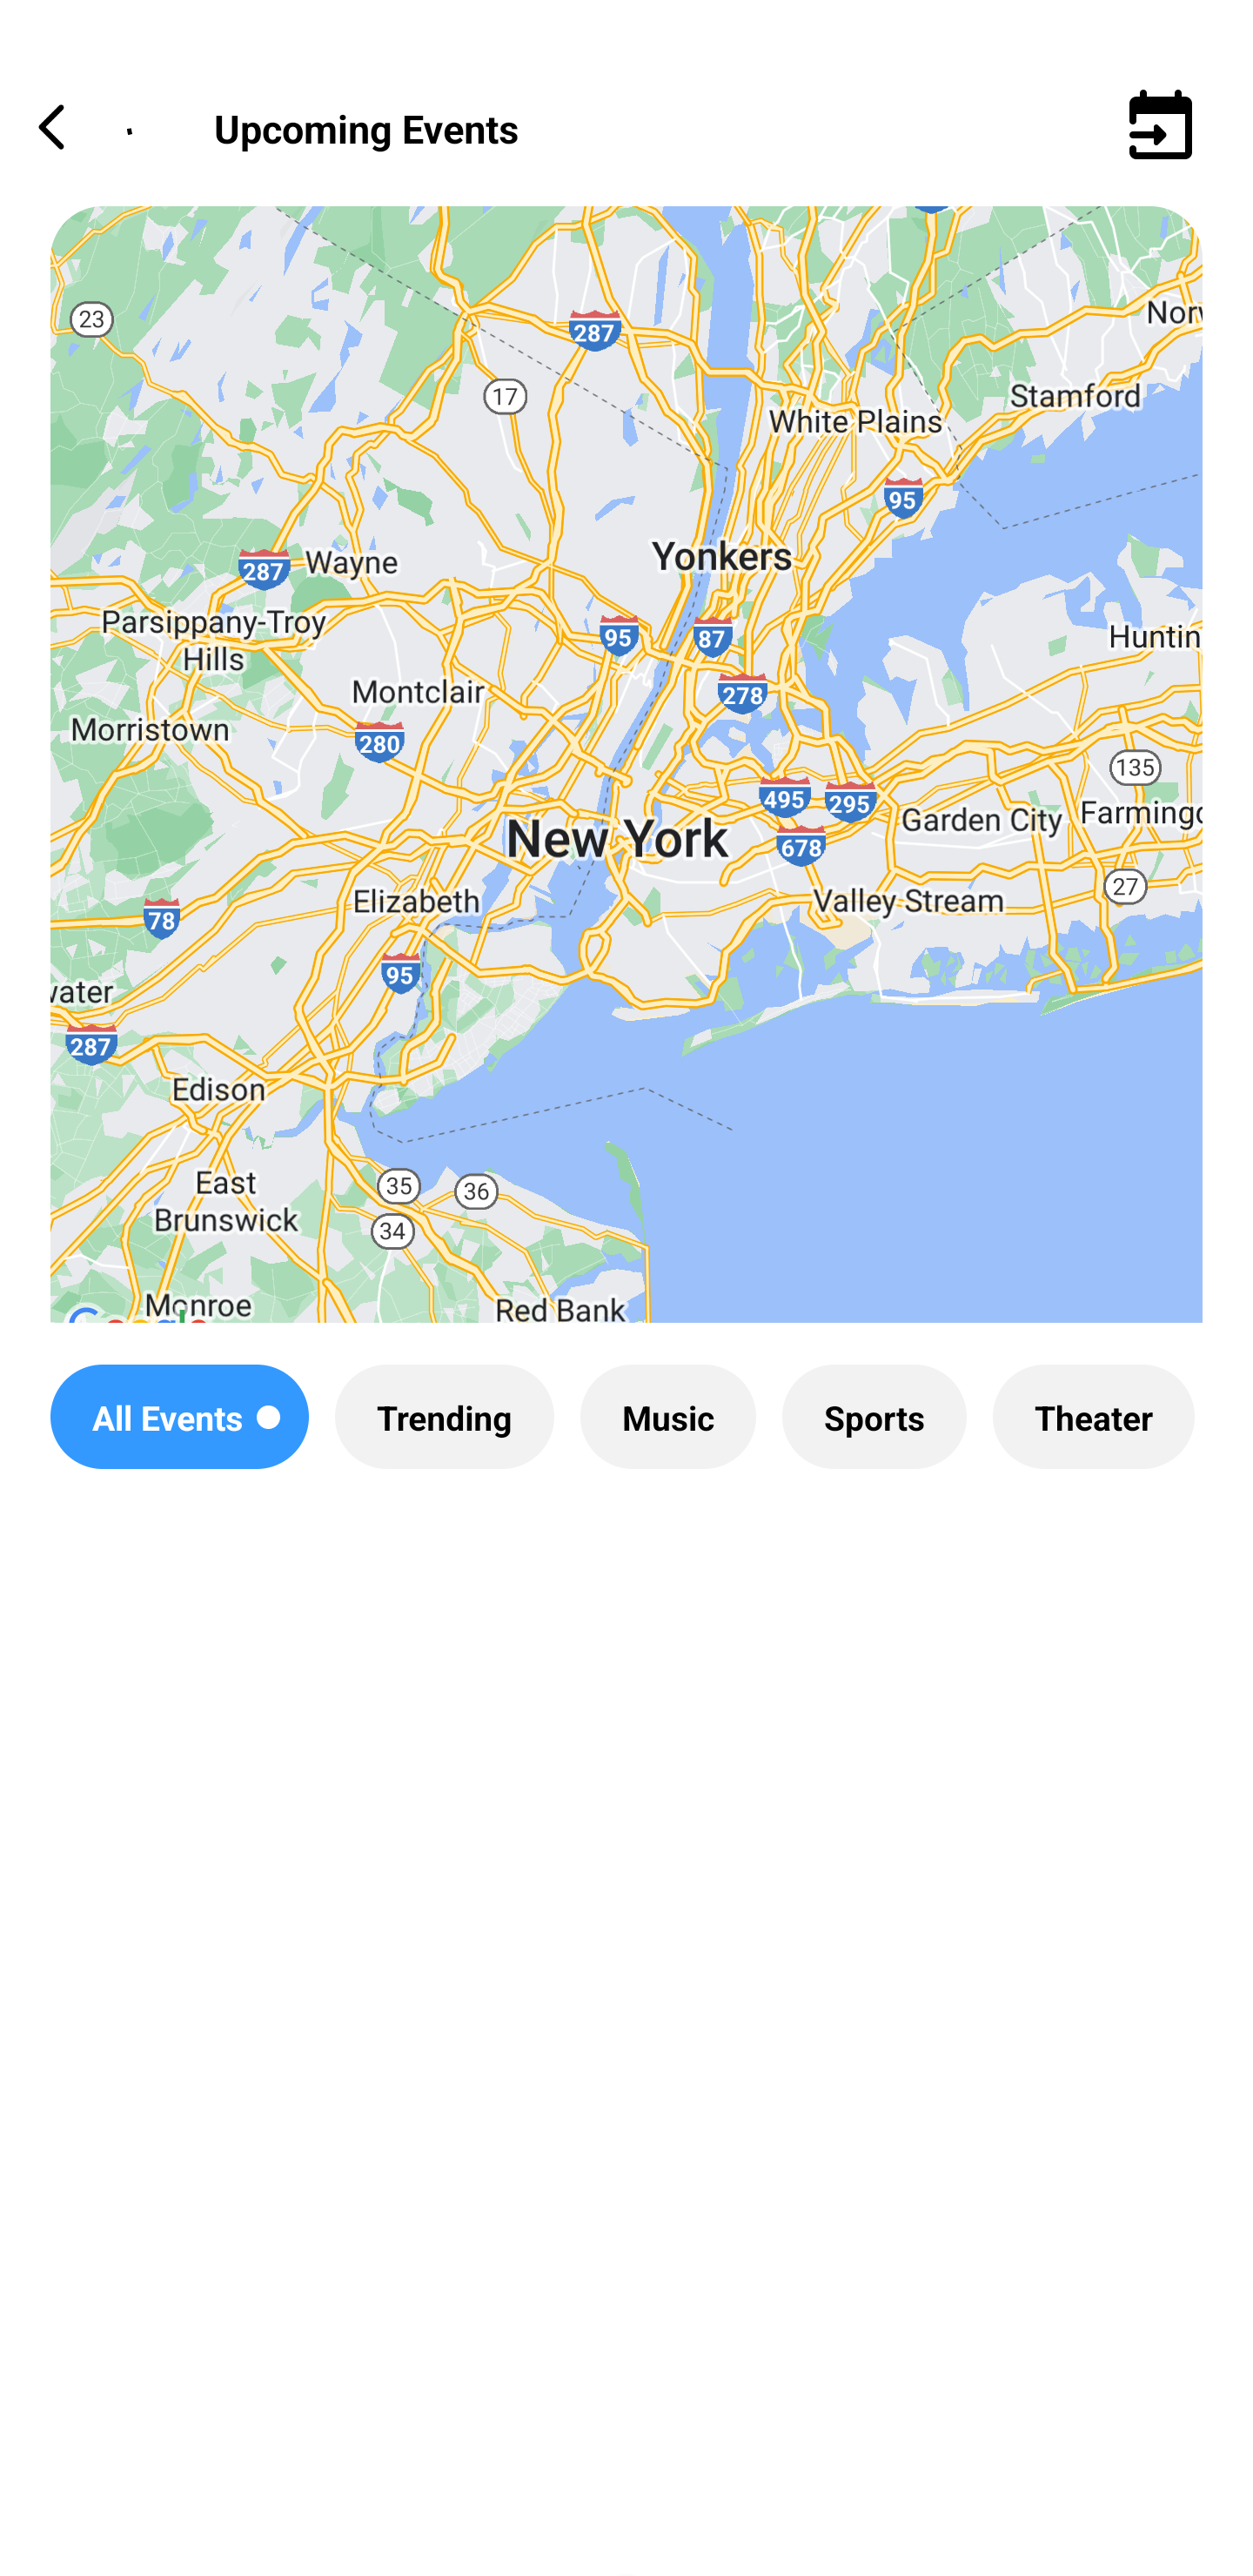 This screenshot has width=1253, height=2576. I want to click on Google Map, so click(626, 788).